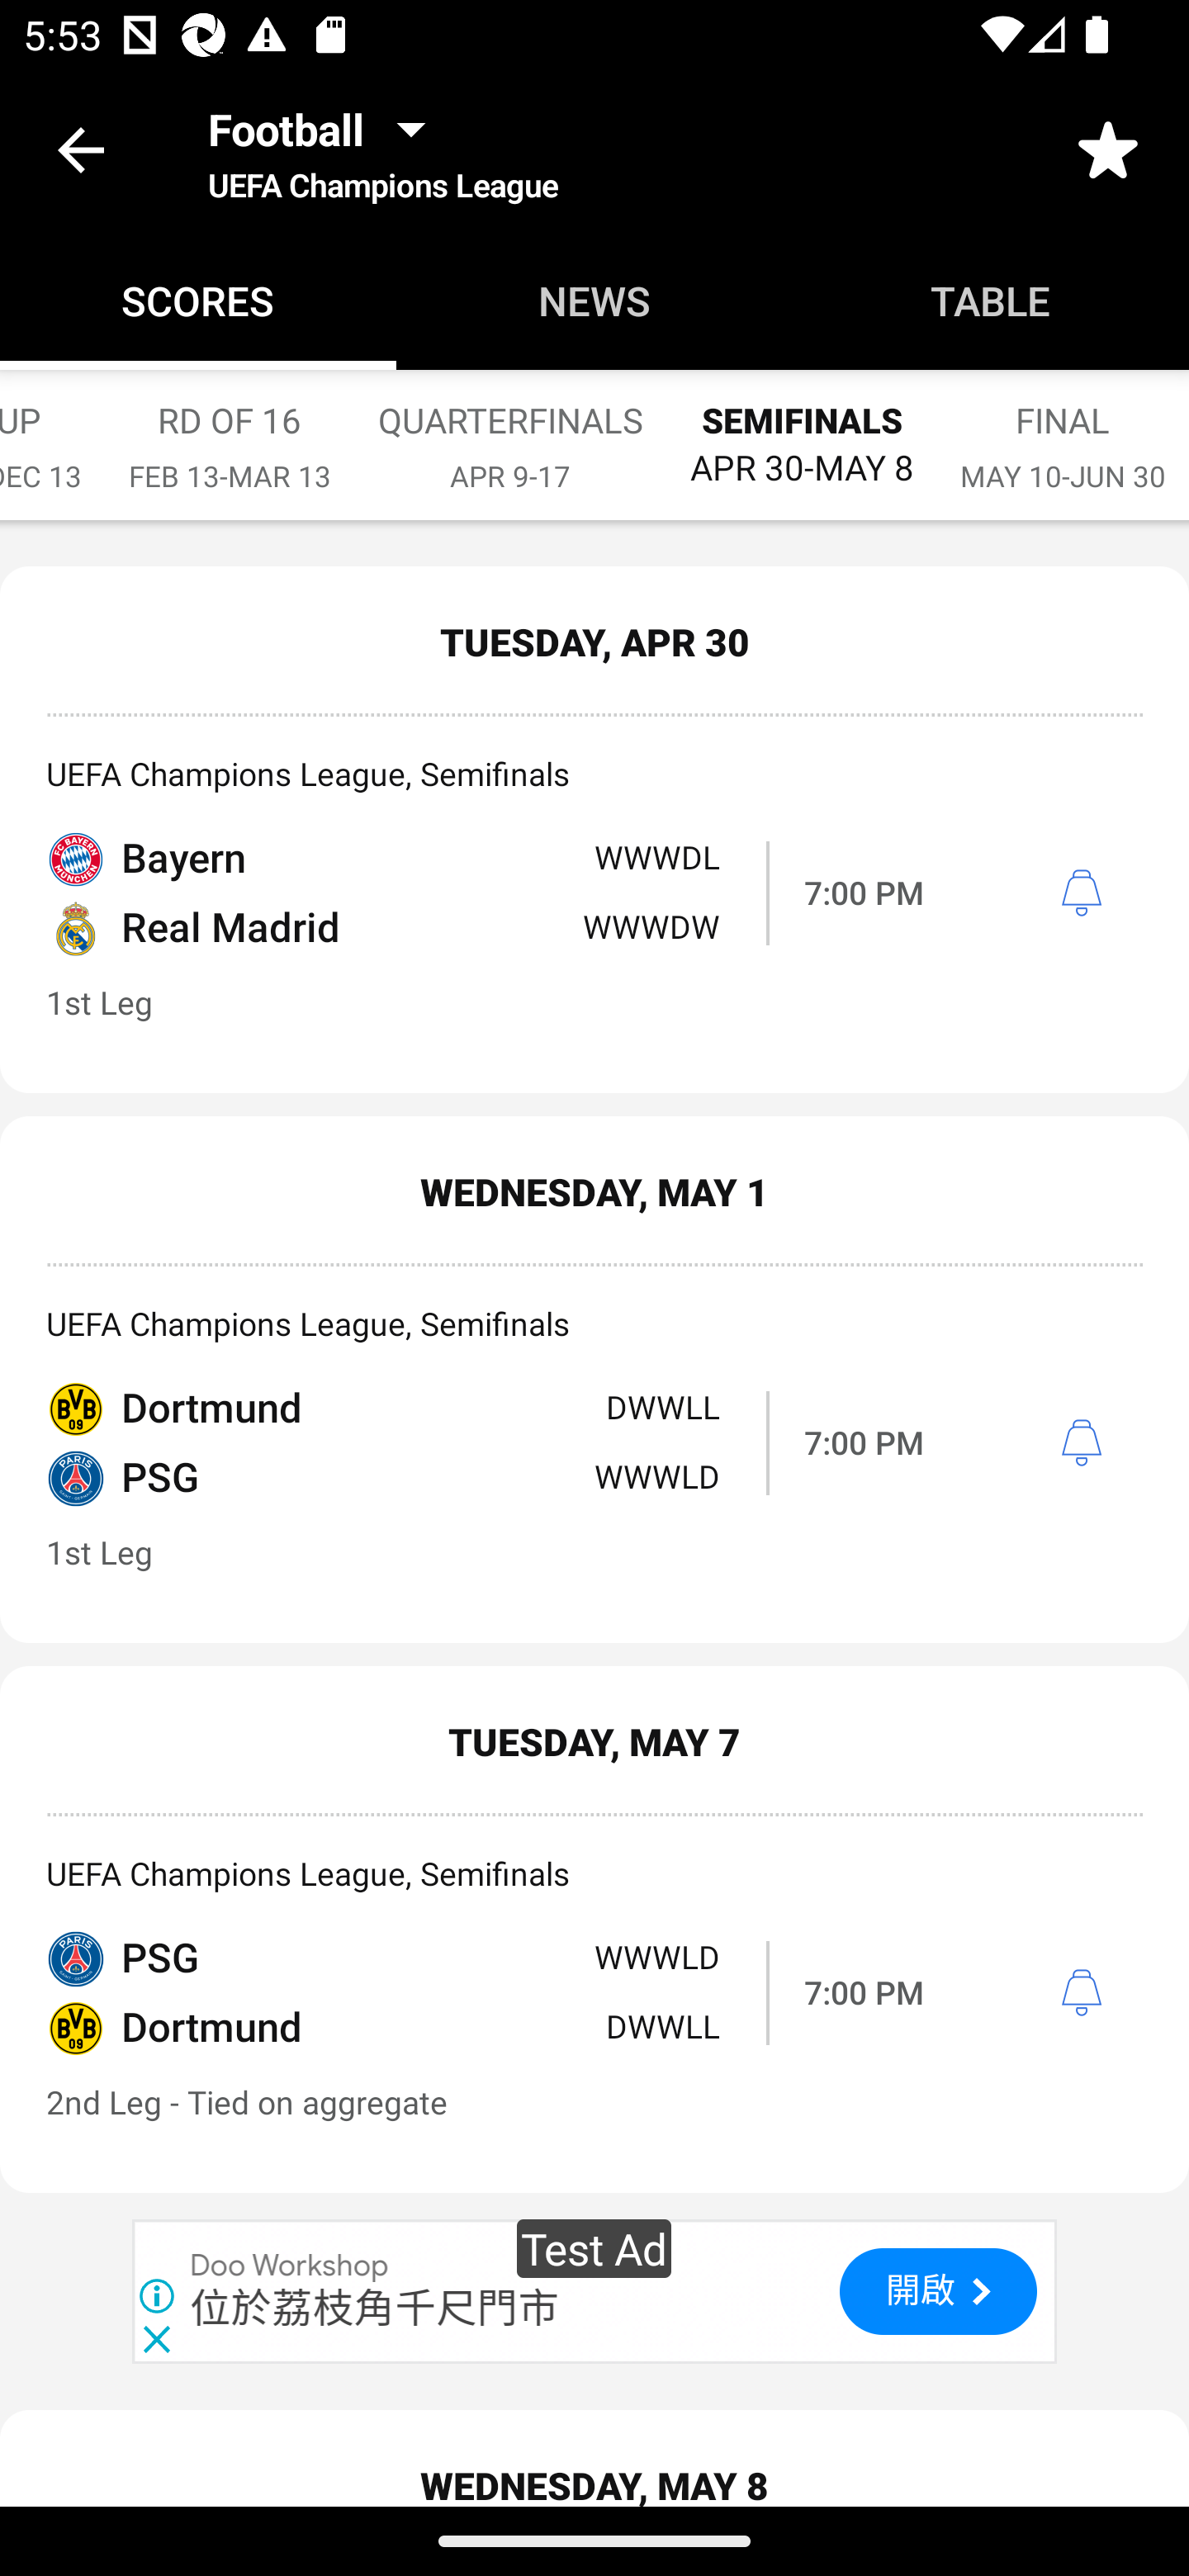  I want to click on RD OF 16 FEB 13-MAR 13, so click(230, 431).